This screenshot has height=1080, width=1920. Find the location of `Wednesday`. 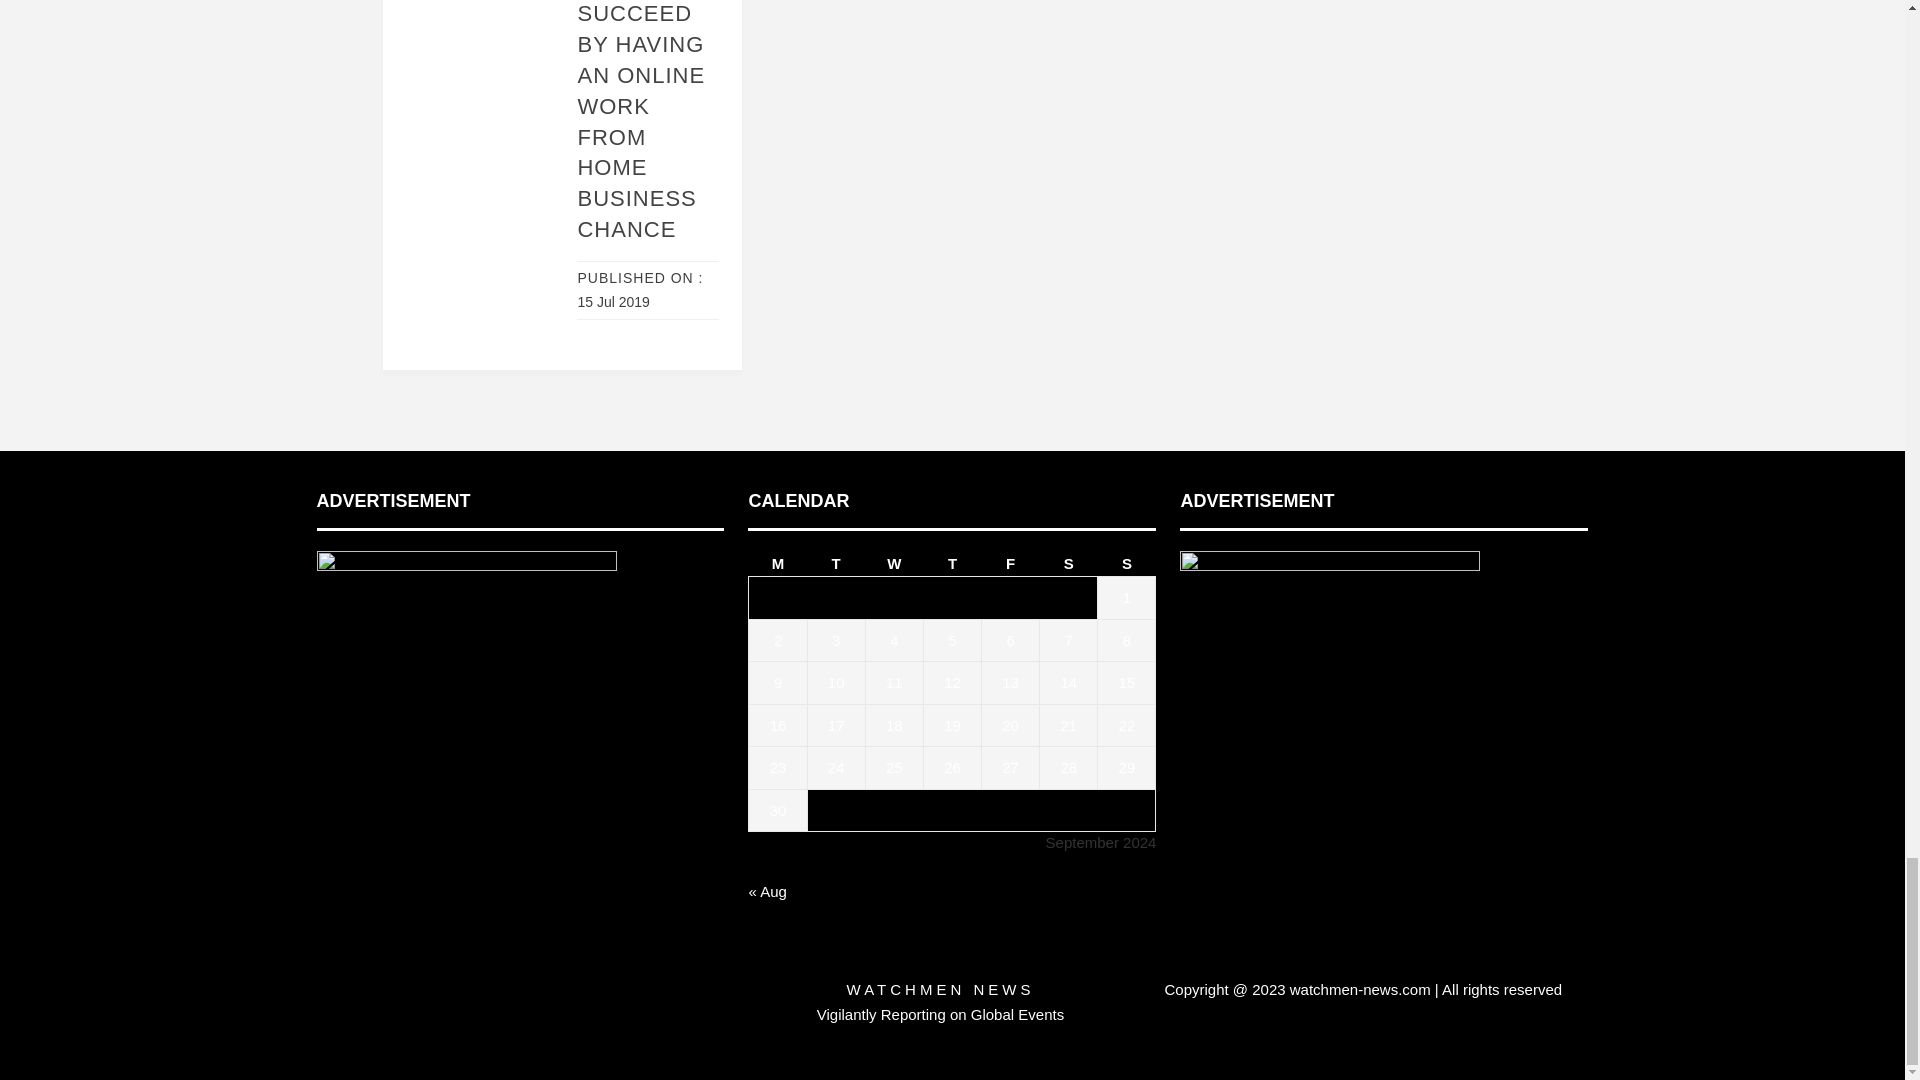

Wednesday is located at coordinates (894, 563).